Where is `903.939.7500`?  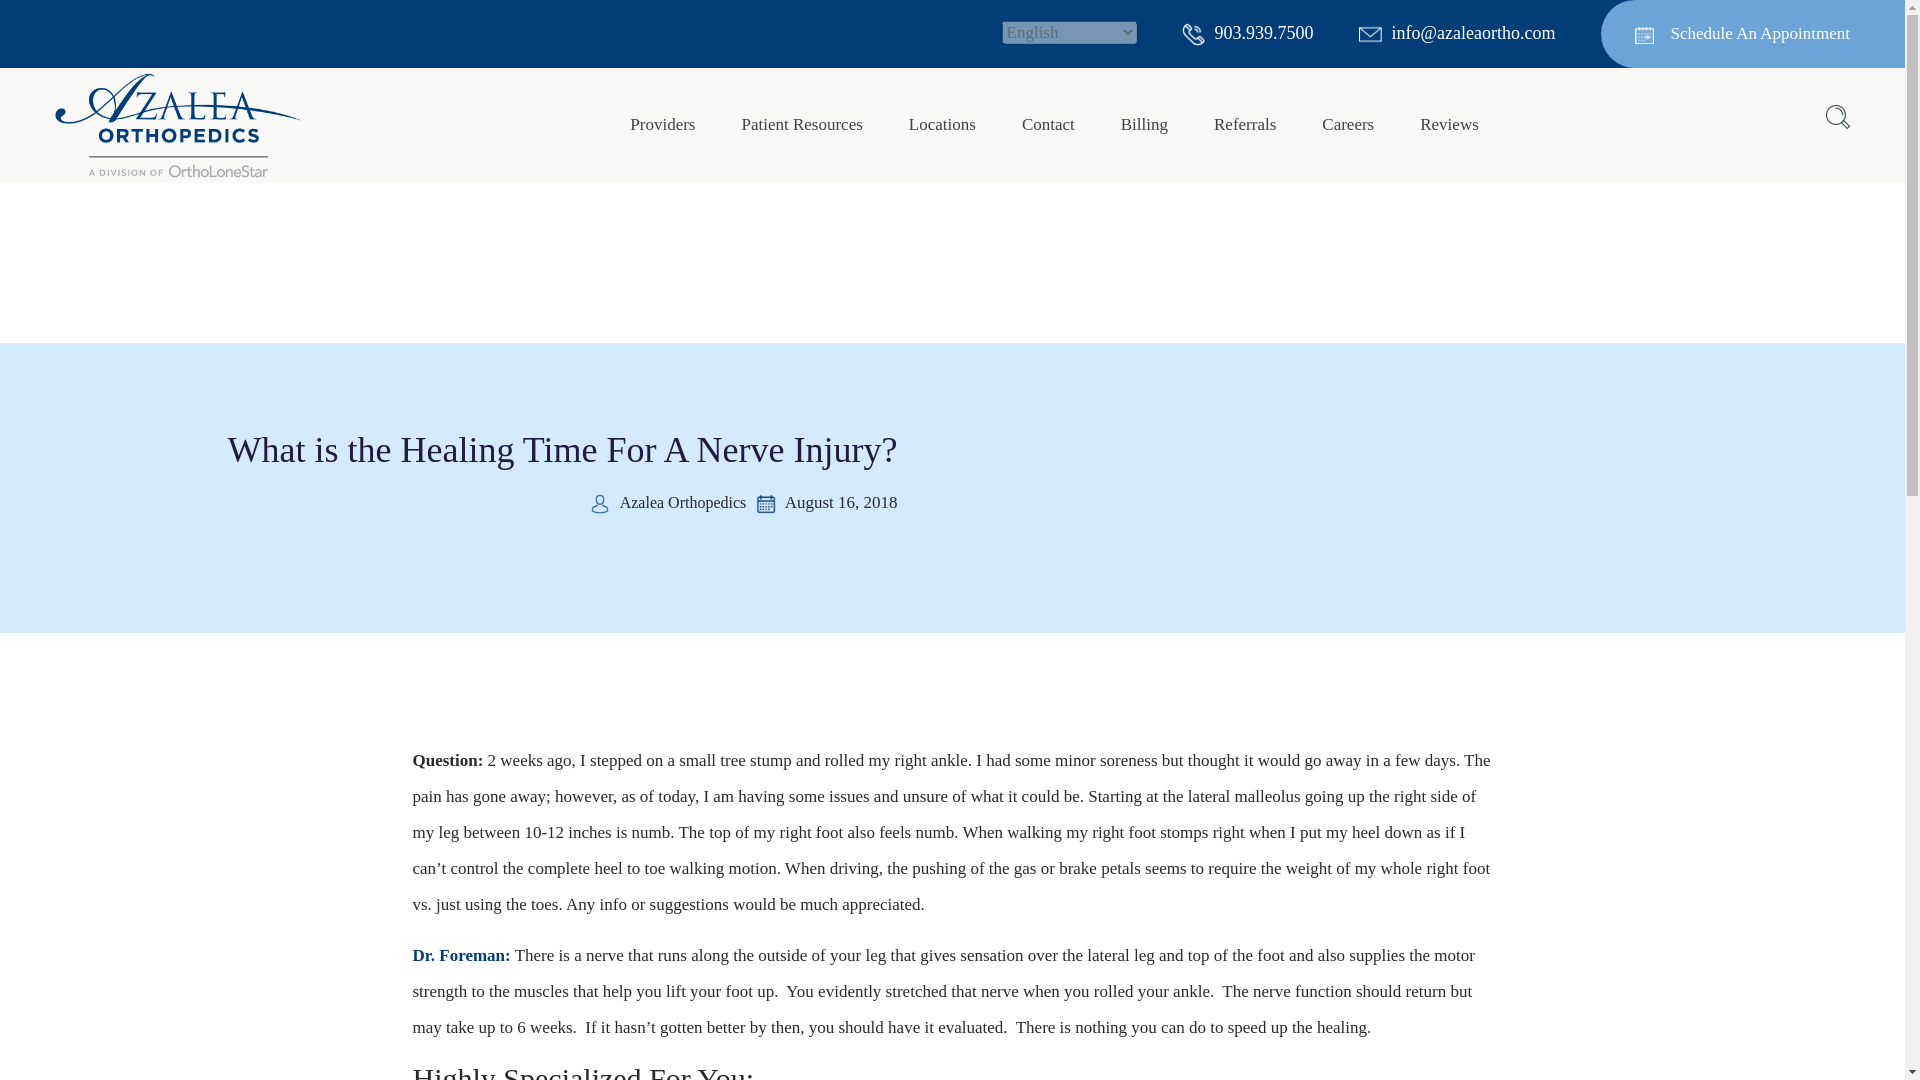
903.939.7500 is located at coordinates (1248, 32).